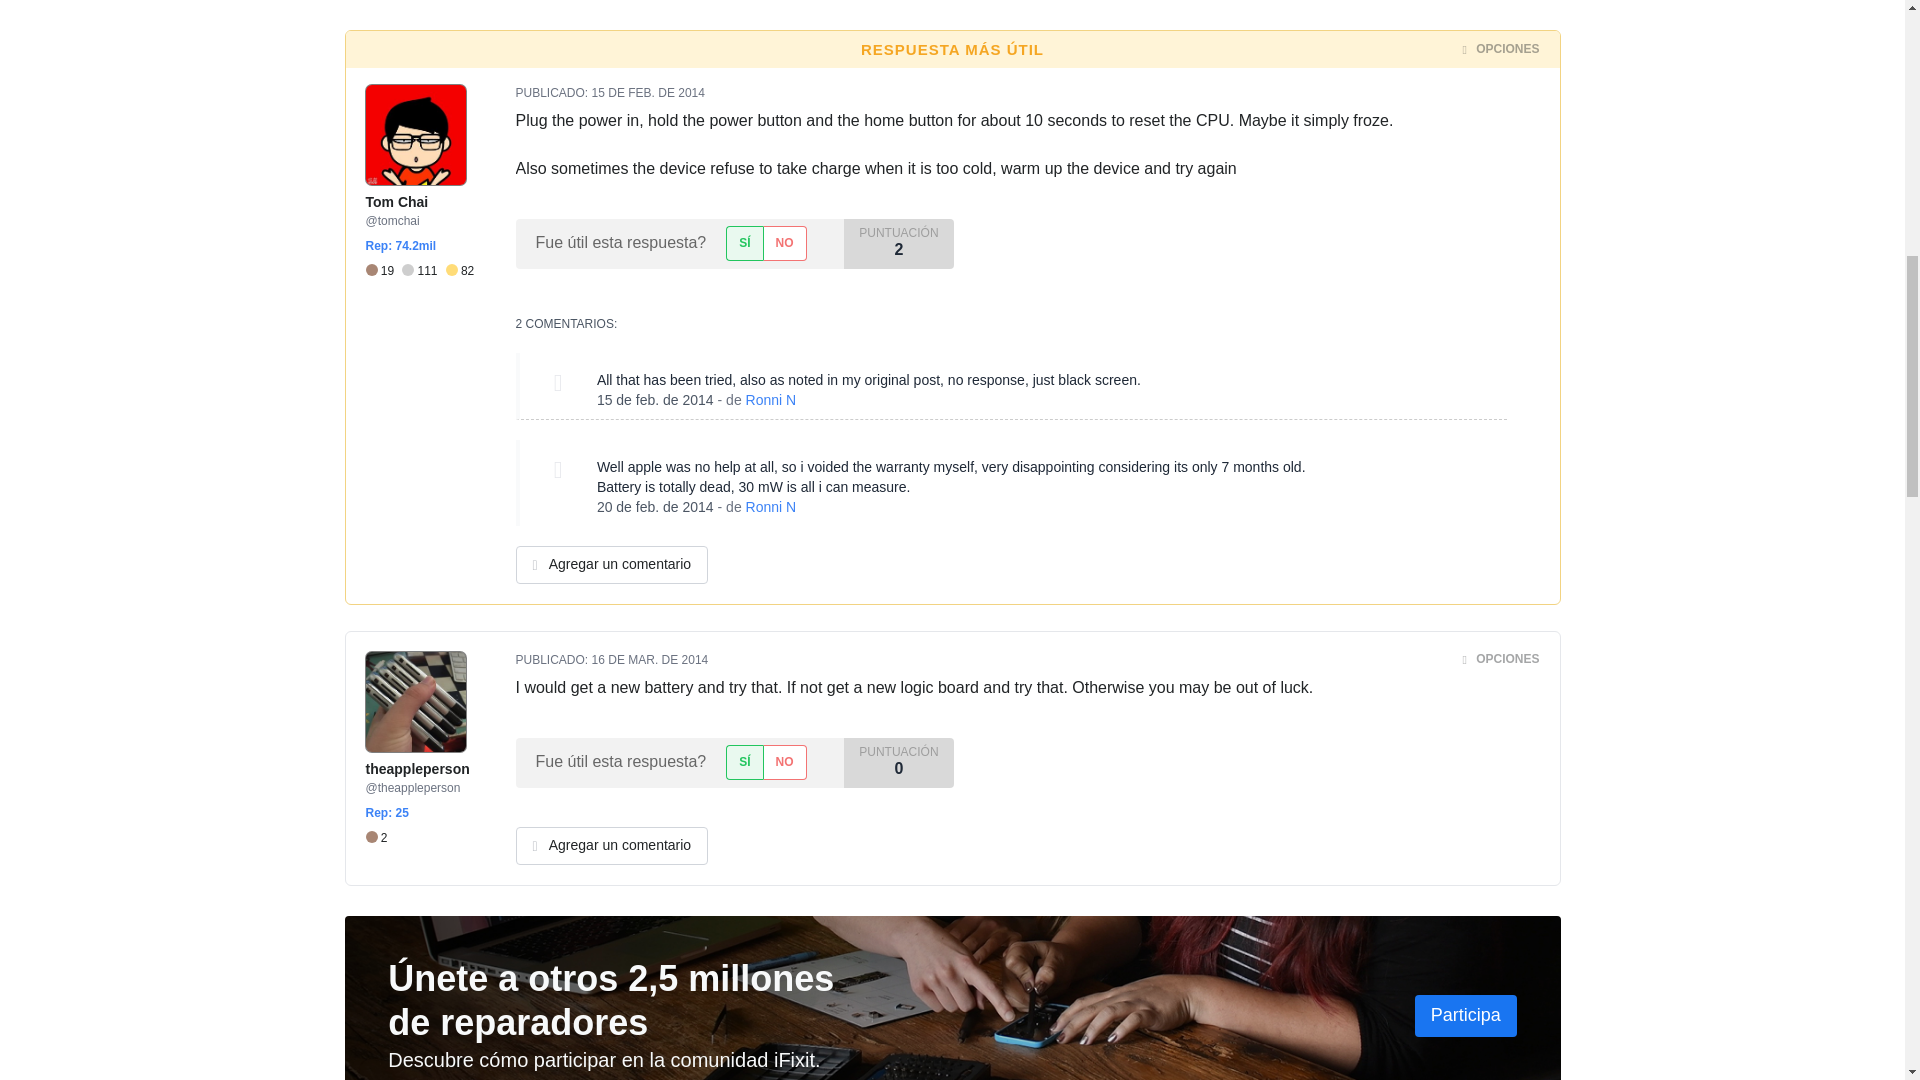  I want to click on Thu, 20 Feb 2014 12:49:33 -0700, so click(656, 506).